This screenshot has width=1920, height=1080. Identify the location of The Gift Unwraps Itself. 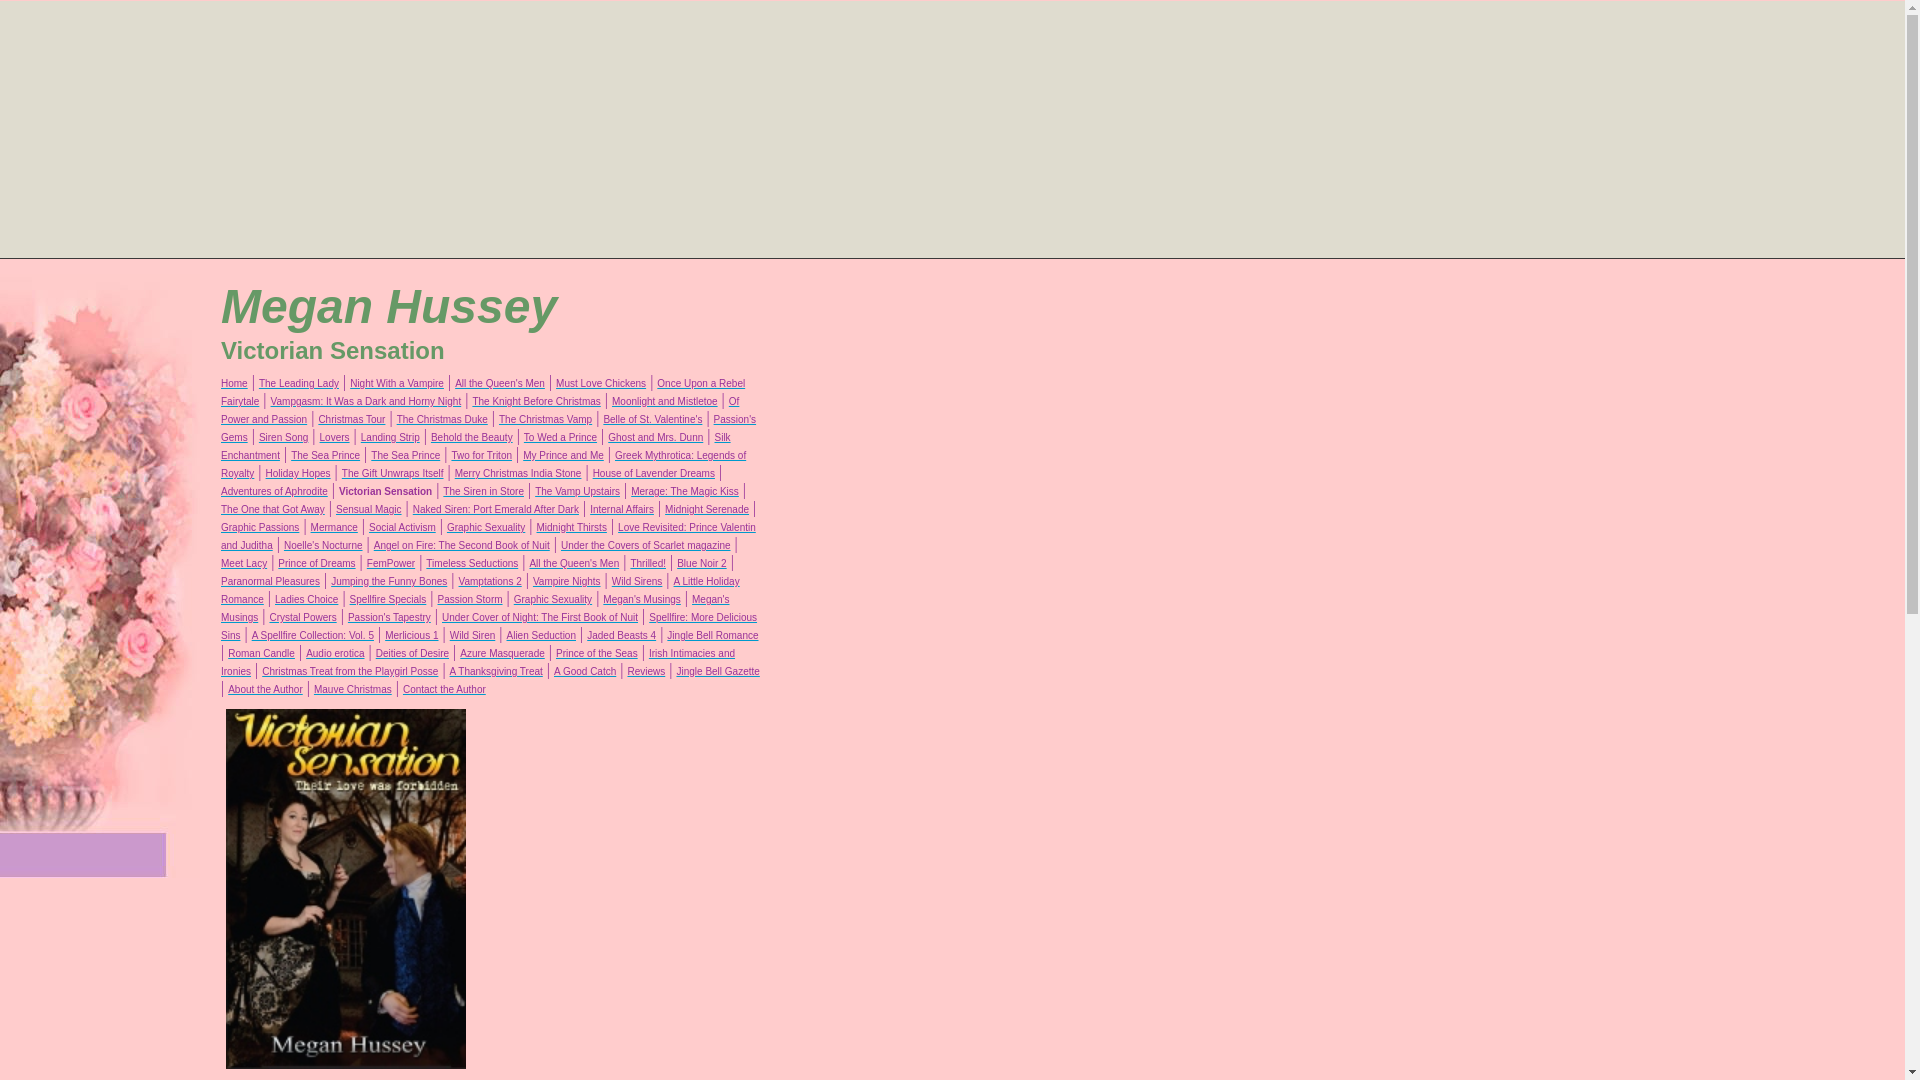
(392, 473).